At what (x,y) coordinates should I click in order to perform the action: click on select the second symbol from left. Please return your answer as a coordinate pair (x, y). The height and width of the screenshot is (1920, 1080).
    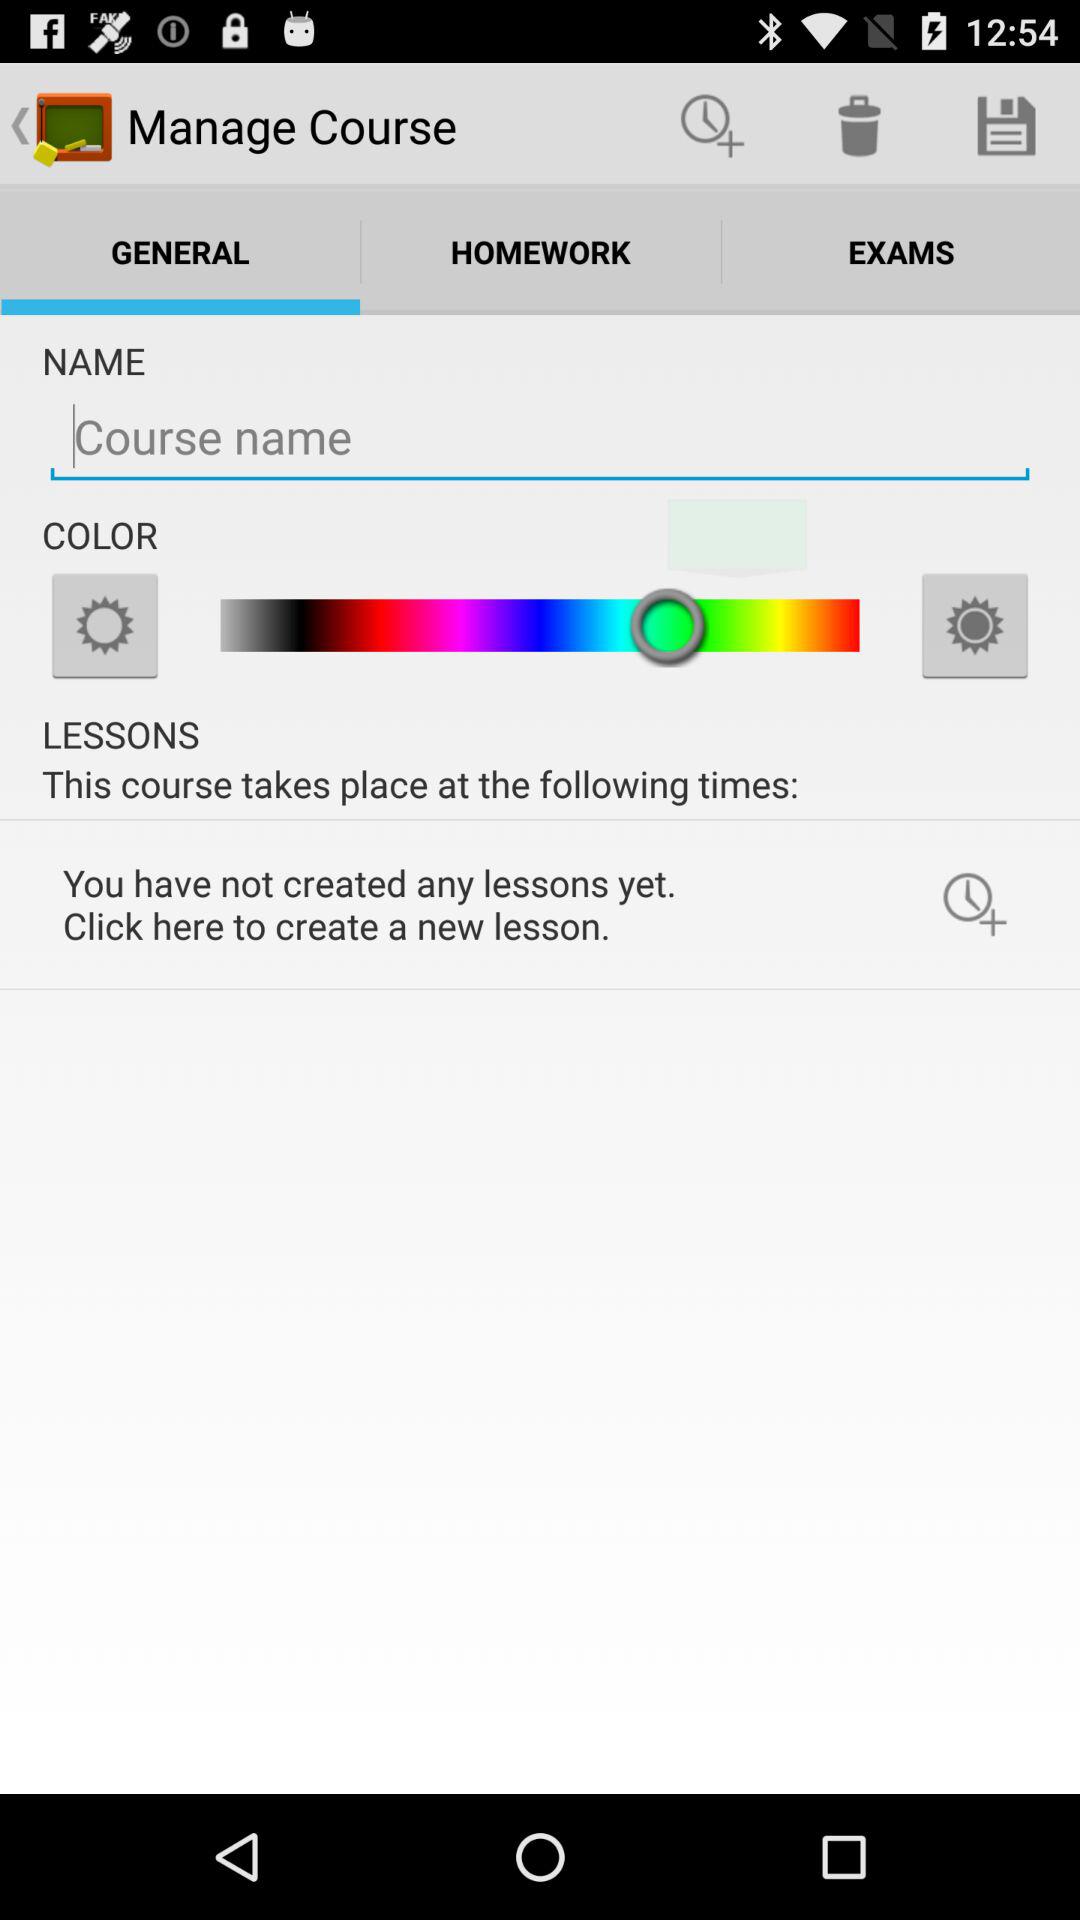
    Looking at the image, I should click on (860, 126).